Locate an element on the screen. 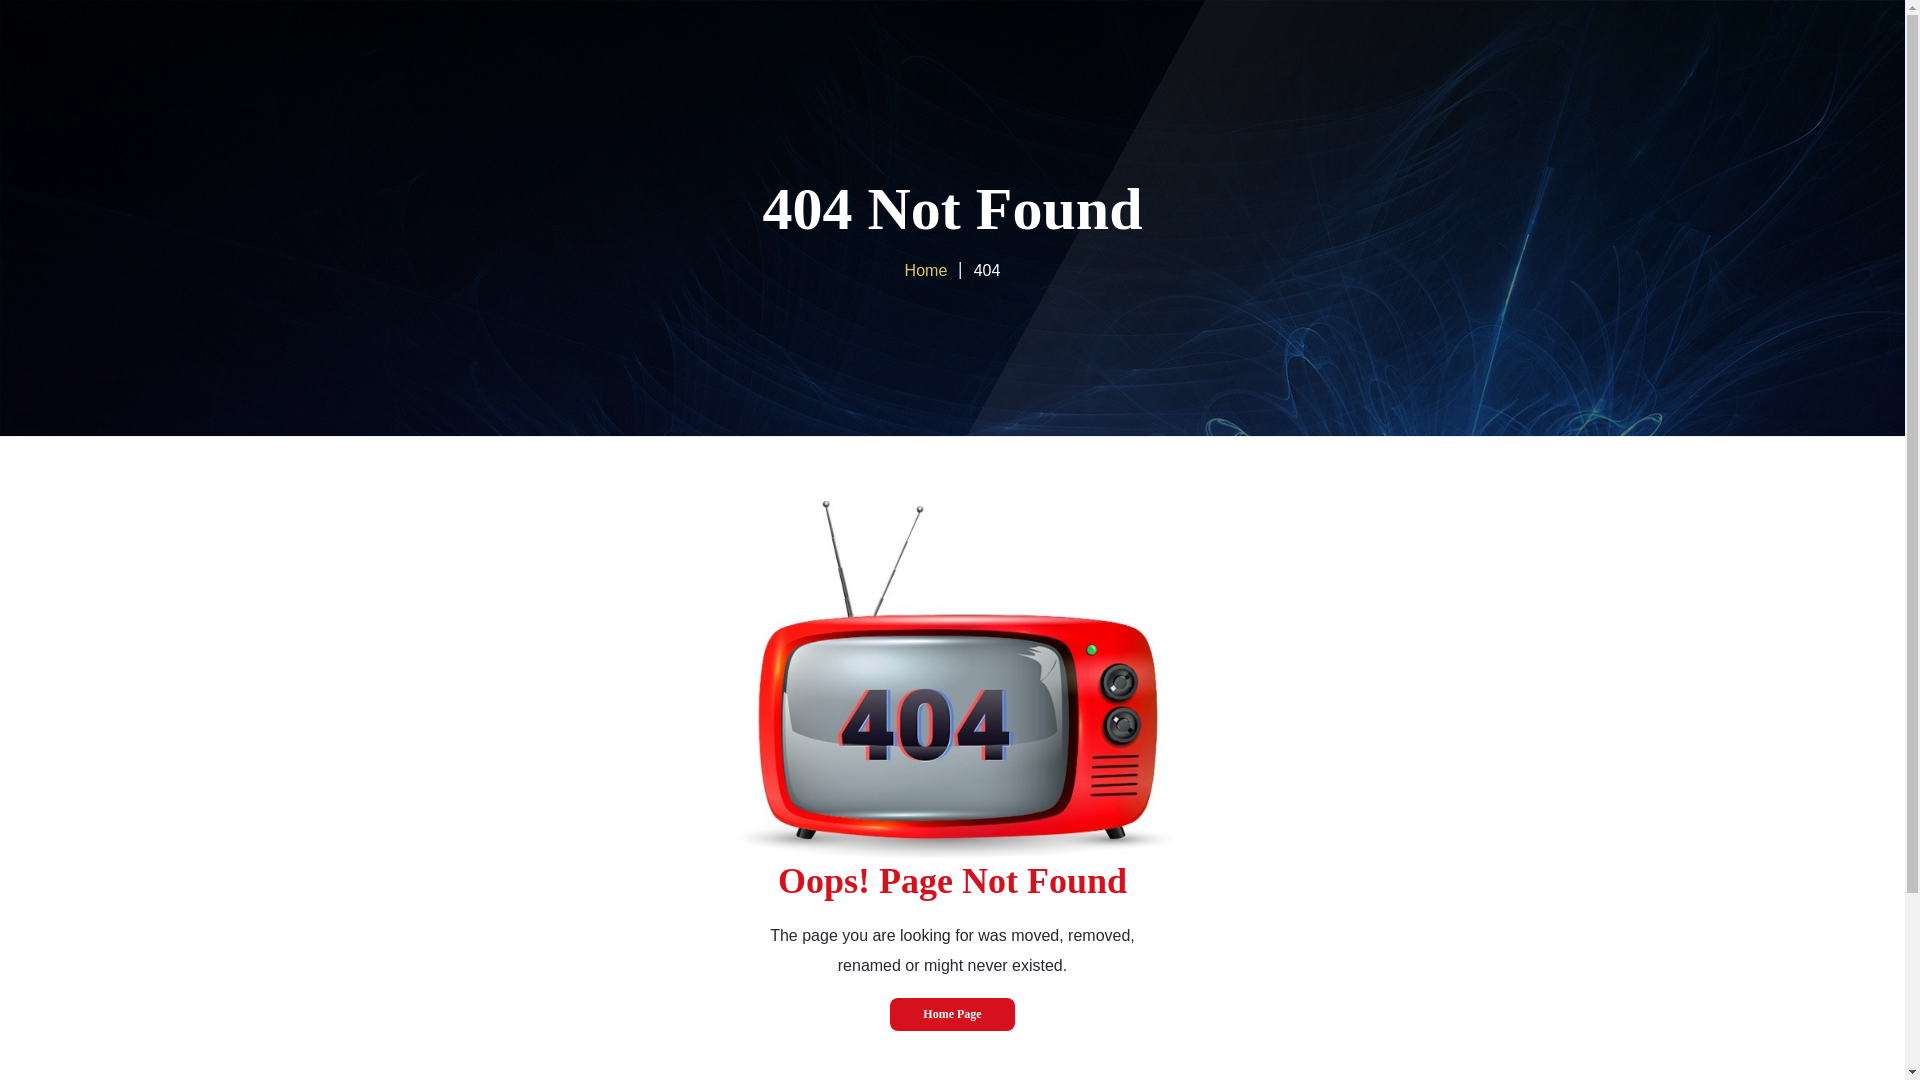 Image resolution: width=1920 pixels, height=1080 pixels. Home is located at coordinates (926, 270).